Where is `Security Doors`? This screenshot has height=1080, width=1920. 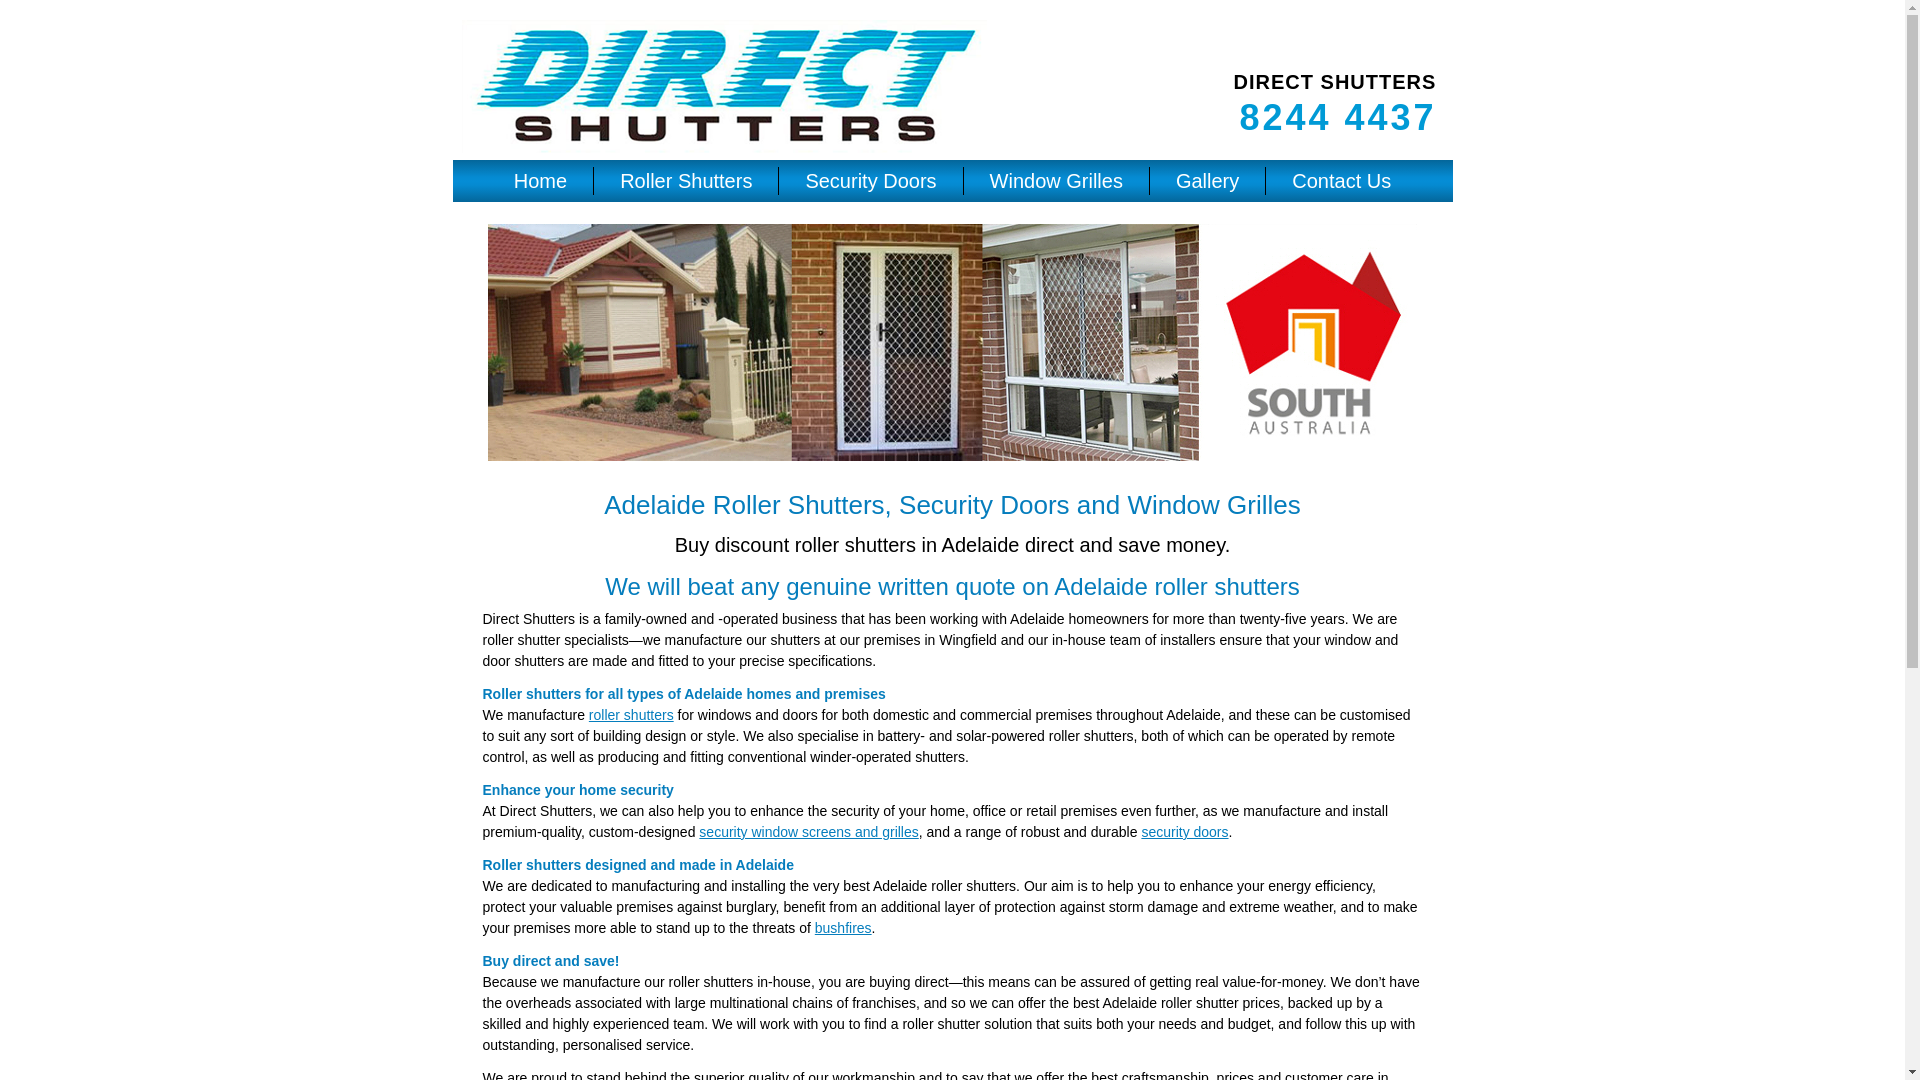 Security Doors is located at coordinates (870, 181).